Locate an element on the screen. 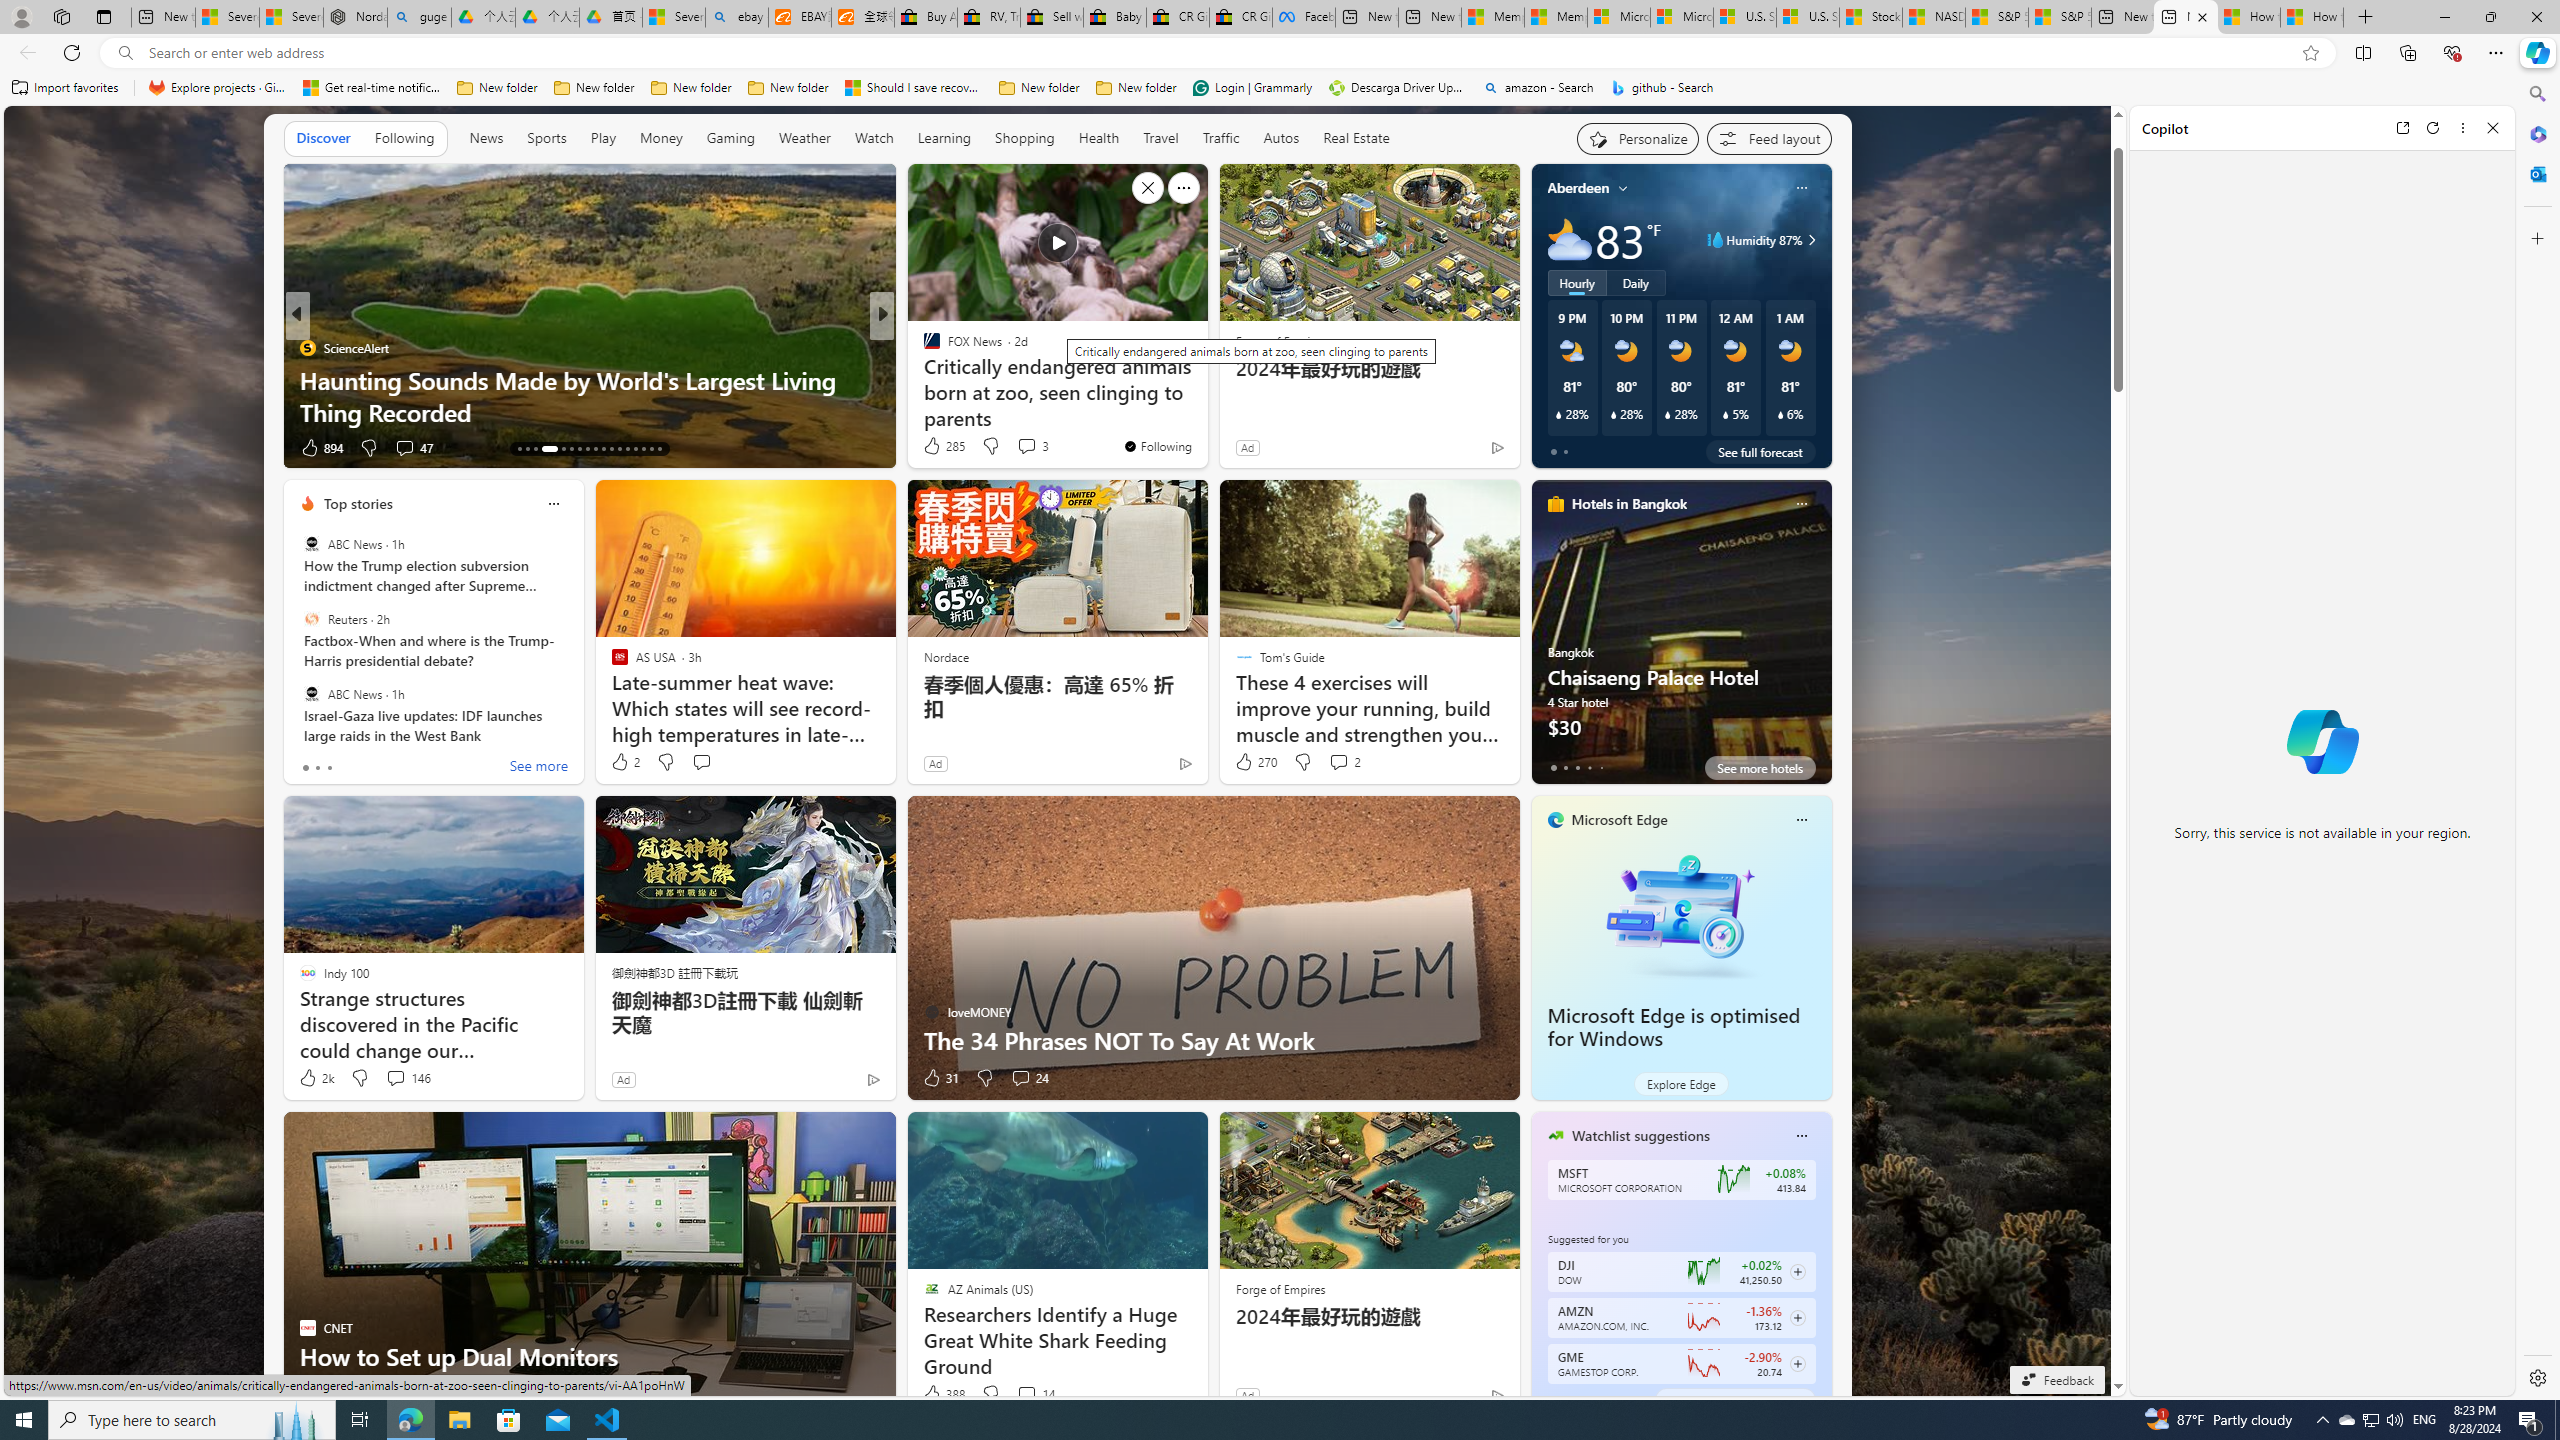  View comments 167 Comment is located at coordinates (1026, 448).